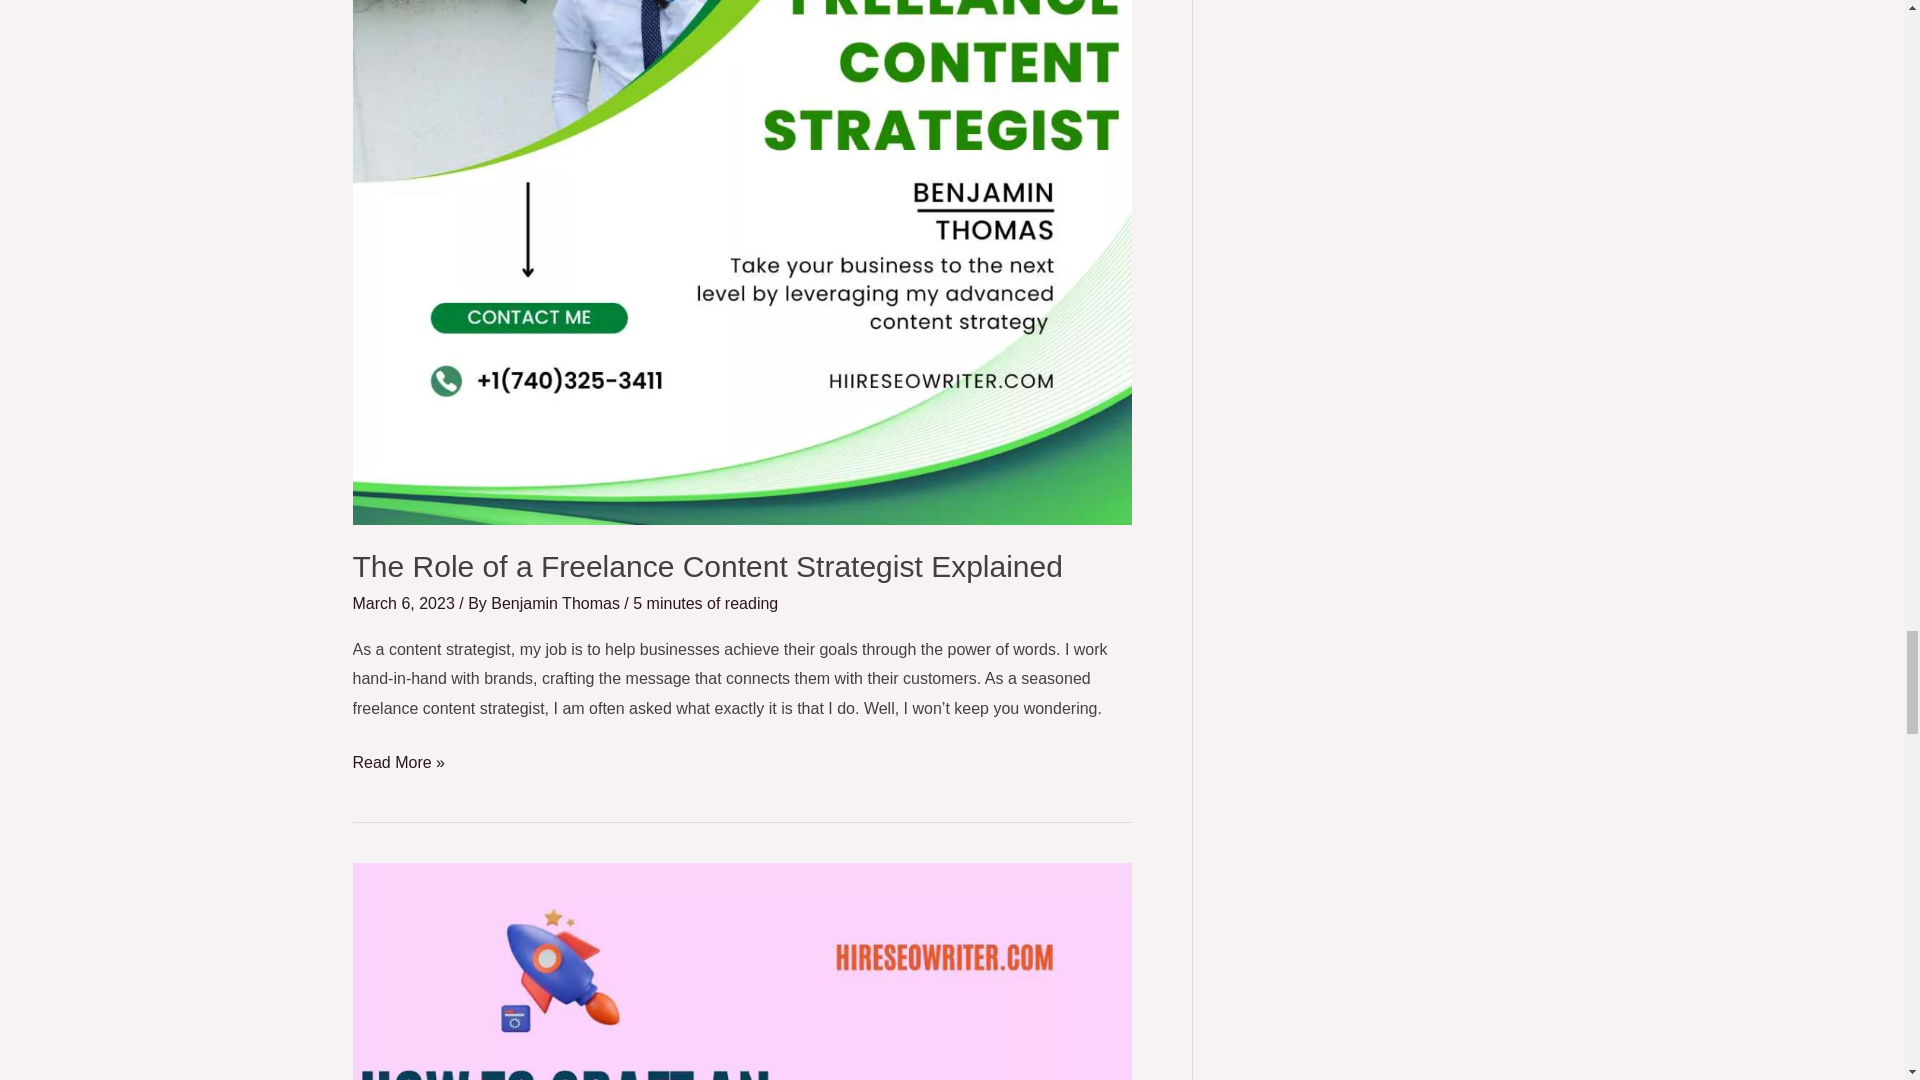 The height and width of the screenshot is (1080, 1920). I want to click on View all posts by Benjamin Thomas, so click(558, 604).